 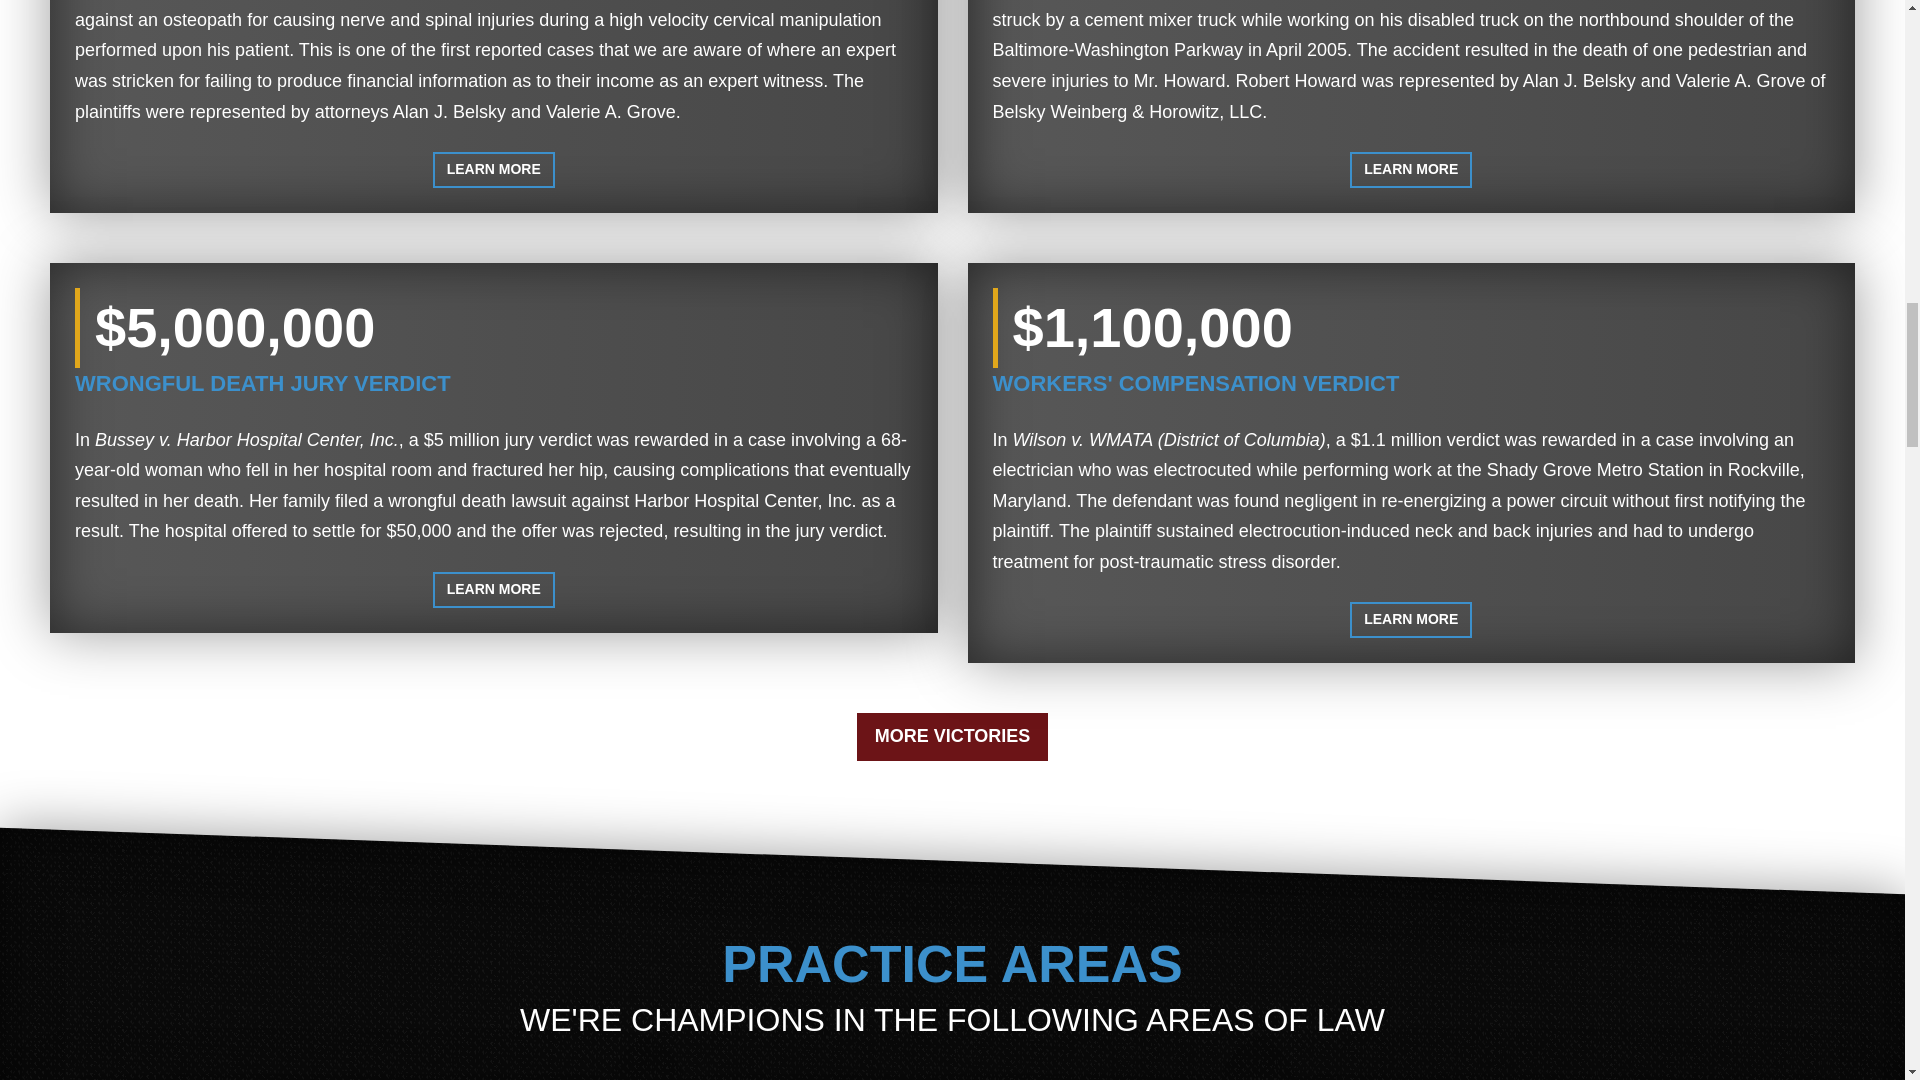 I want to click on LEARN MORE, so click(x=1410, y=170).